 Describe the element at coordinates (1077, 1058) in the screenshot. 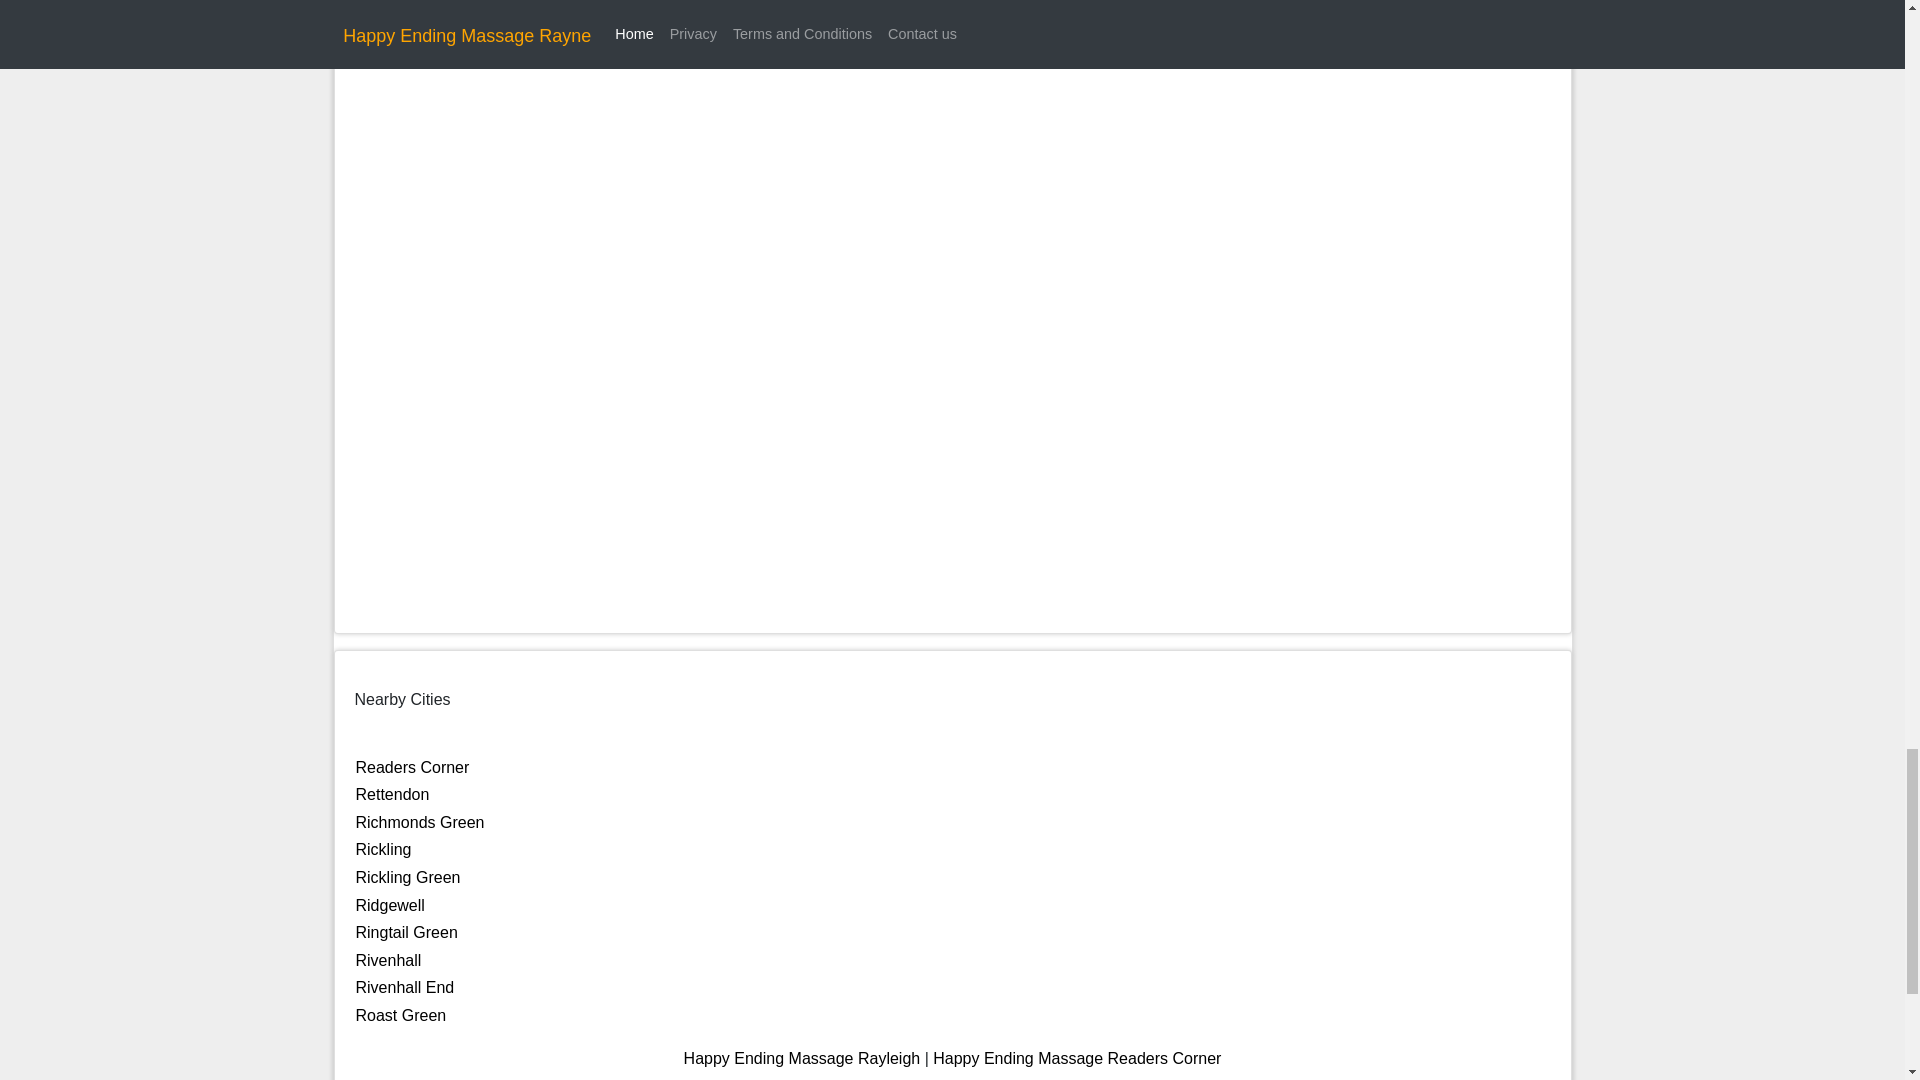

I see `Happy Ending Massage Readers Corner` at that location.